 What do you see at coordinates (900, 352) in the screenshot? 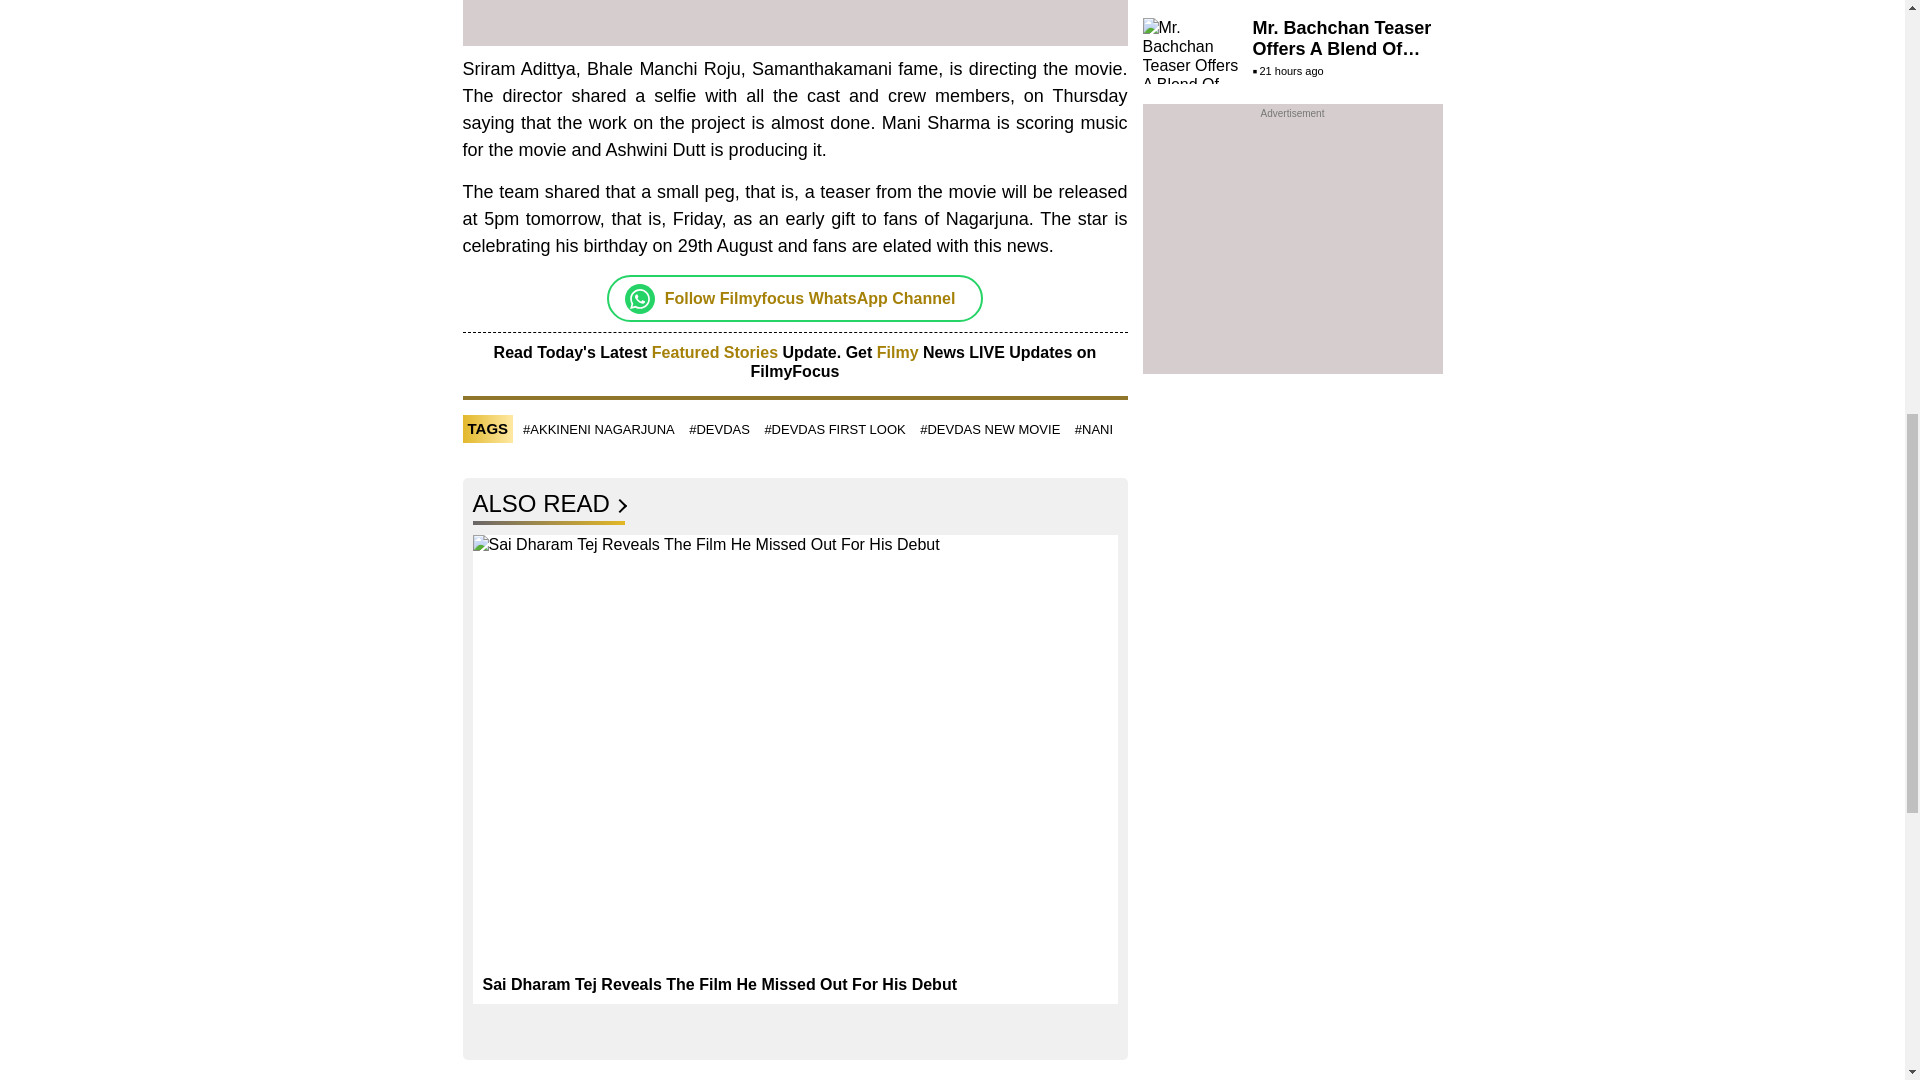
I see `Filmy` at bounding box center [900, 352].